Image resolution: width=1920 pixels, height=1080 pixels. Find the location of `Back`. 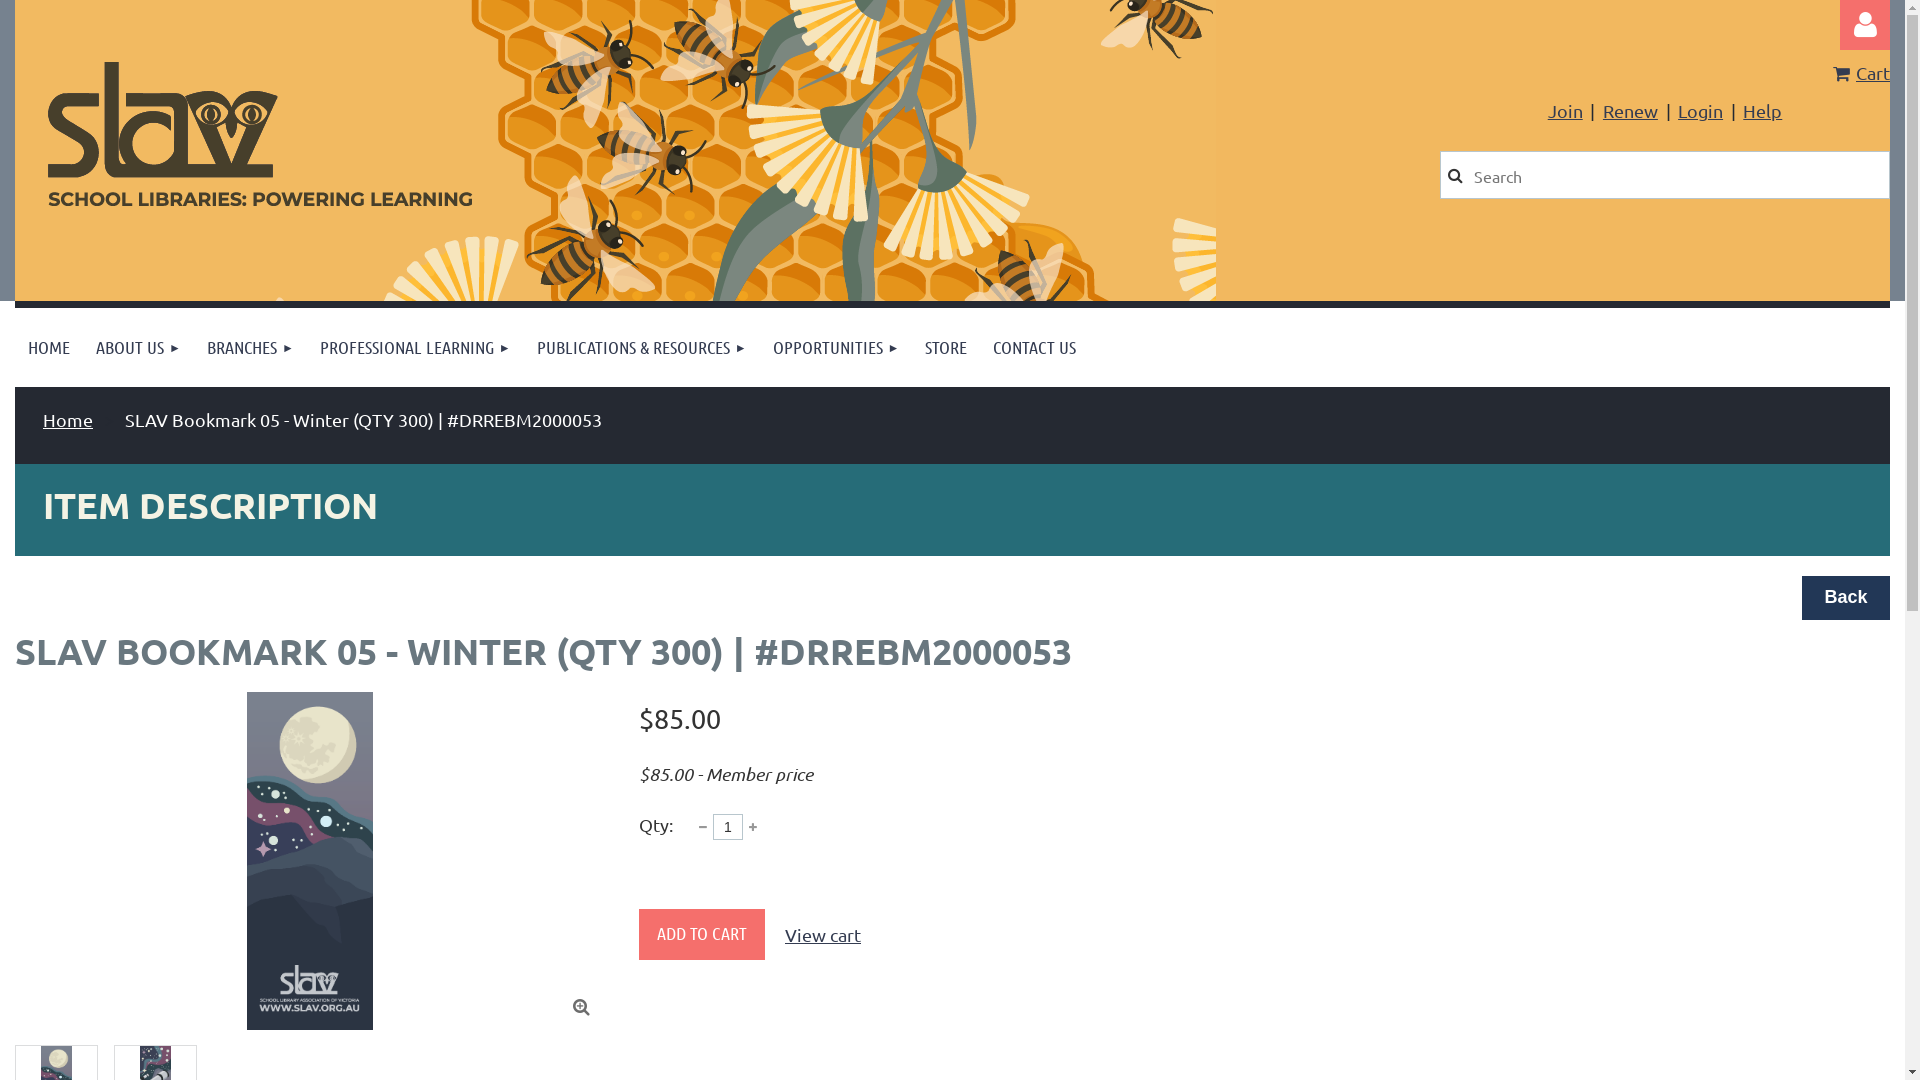

Back is located at coordinates (1846, 598).